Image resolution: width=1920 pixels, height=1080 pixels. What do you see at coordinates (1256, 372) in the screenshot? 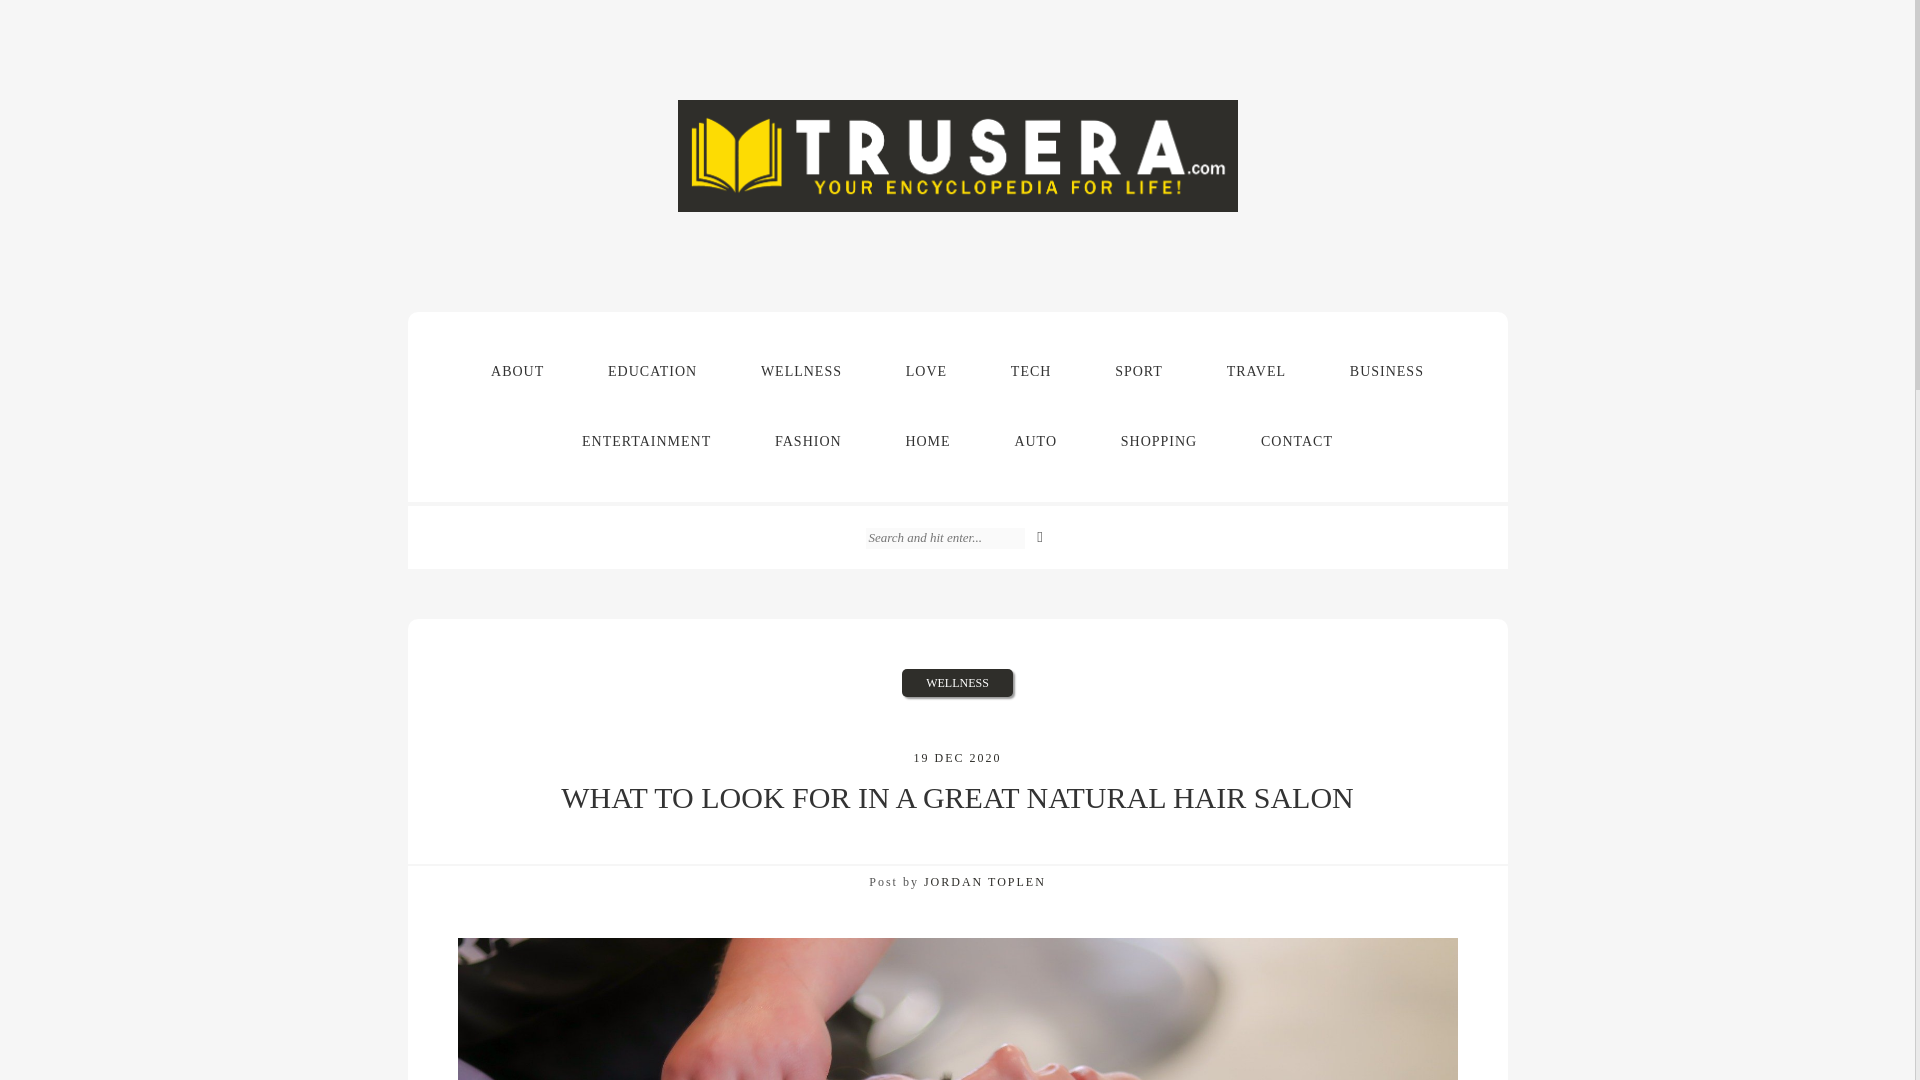
I see `TRAVEL` at bounding box center [1256, 372].